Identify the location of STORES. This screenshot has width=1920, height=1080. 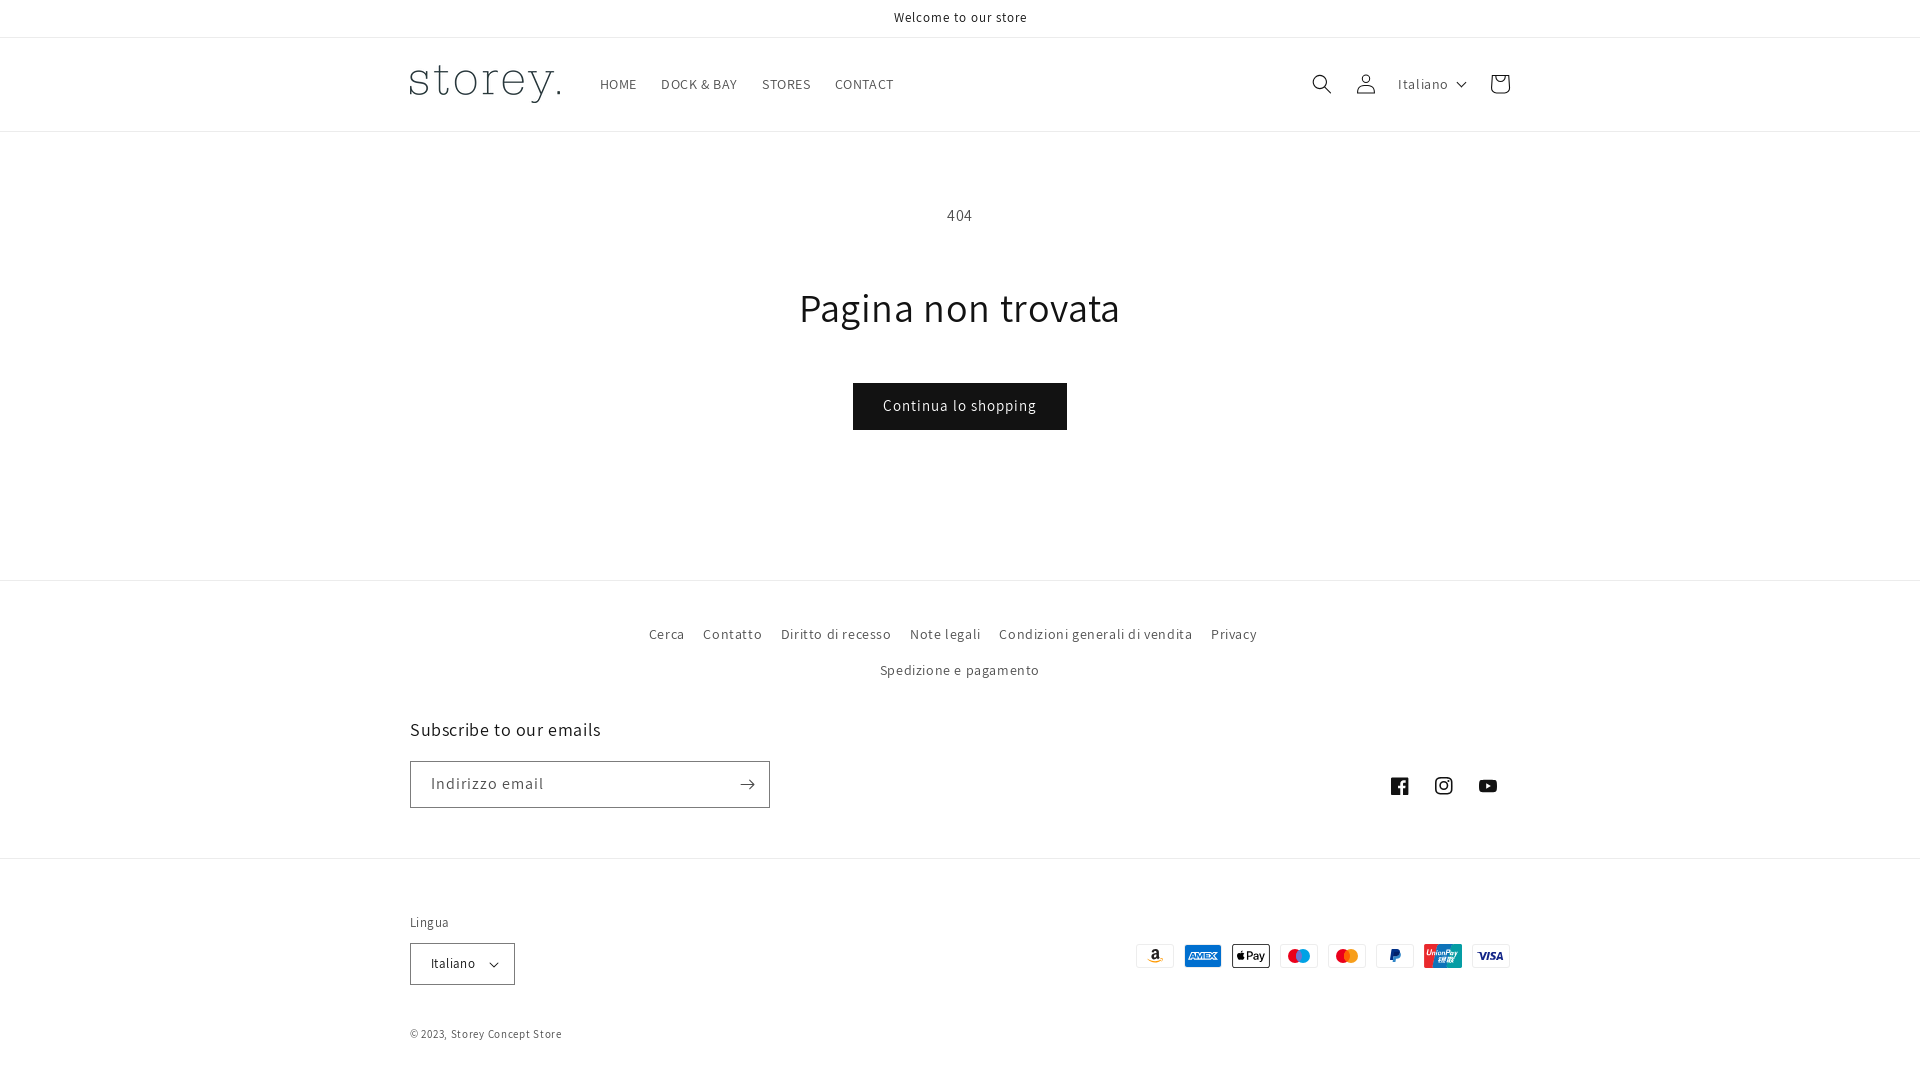
(786, 84).